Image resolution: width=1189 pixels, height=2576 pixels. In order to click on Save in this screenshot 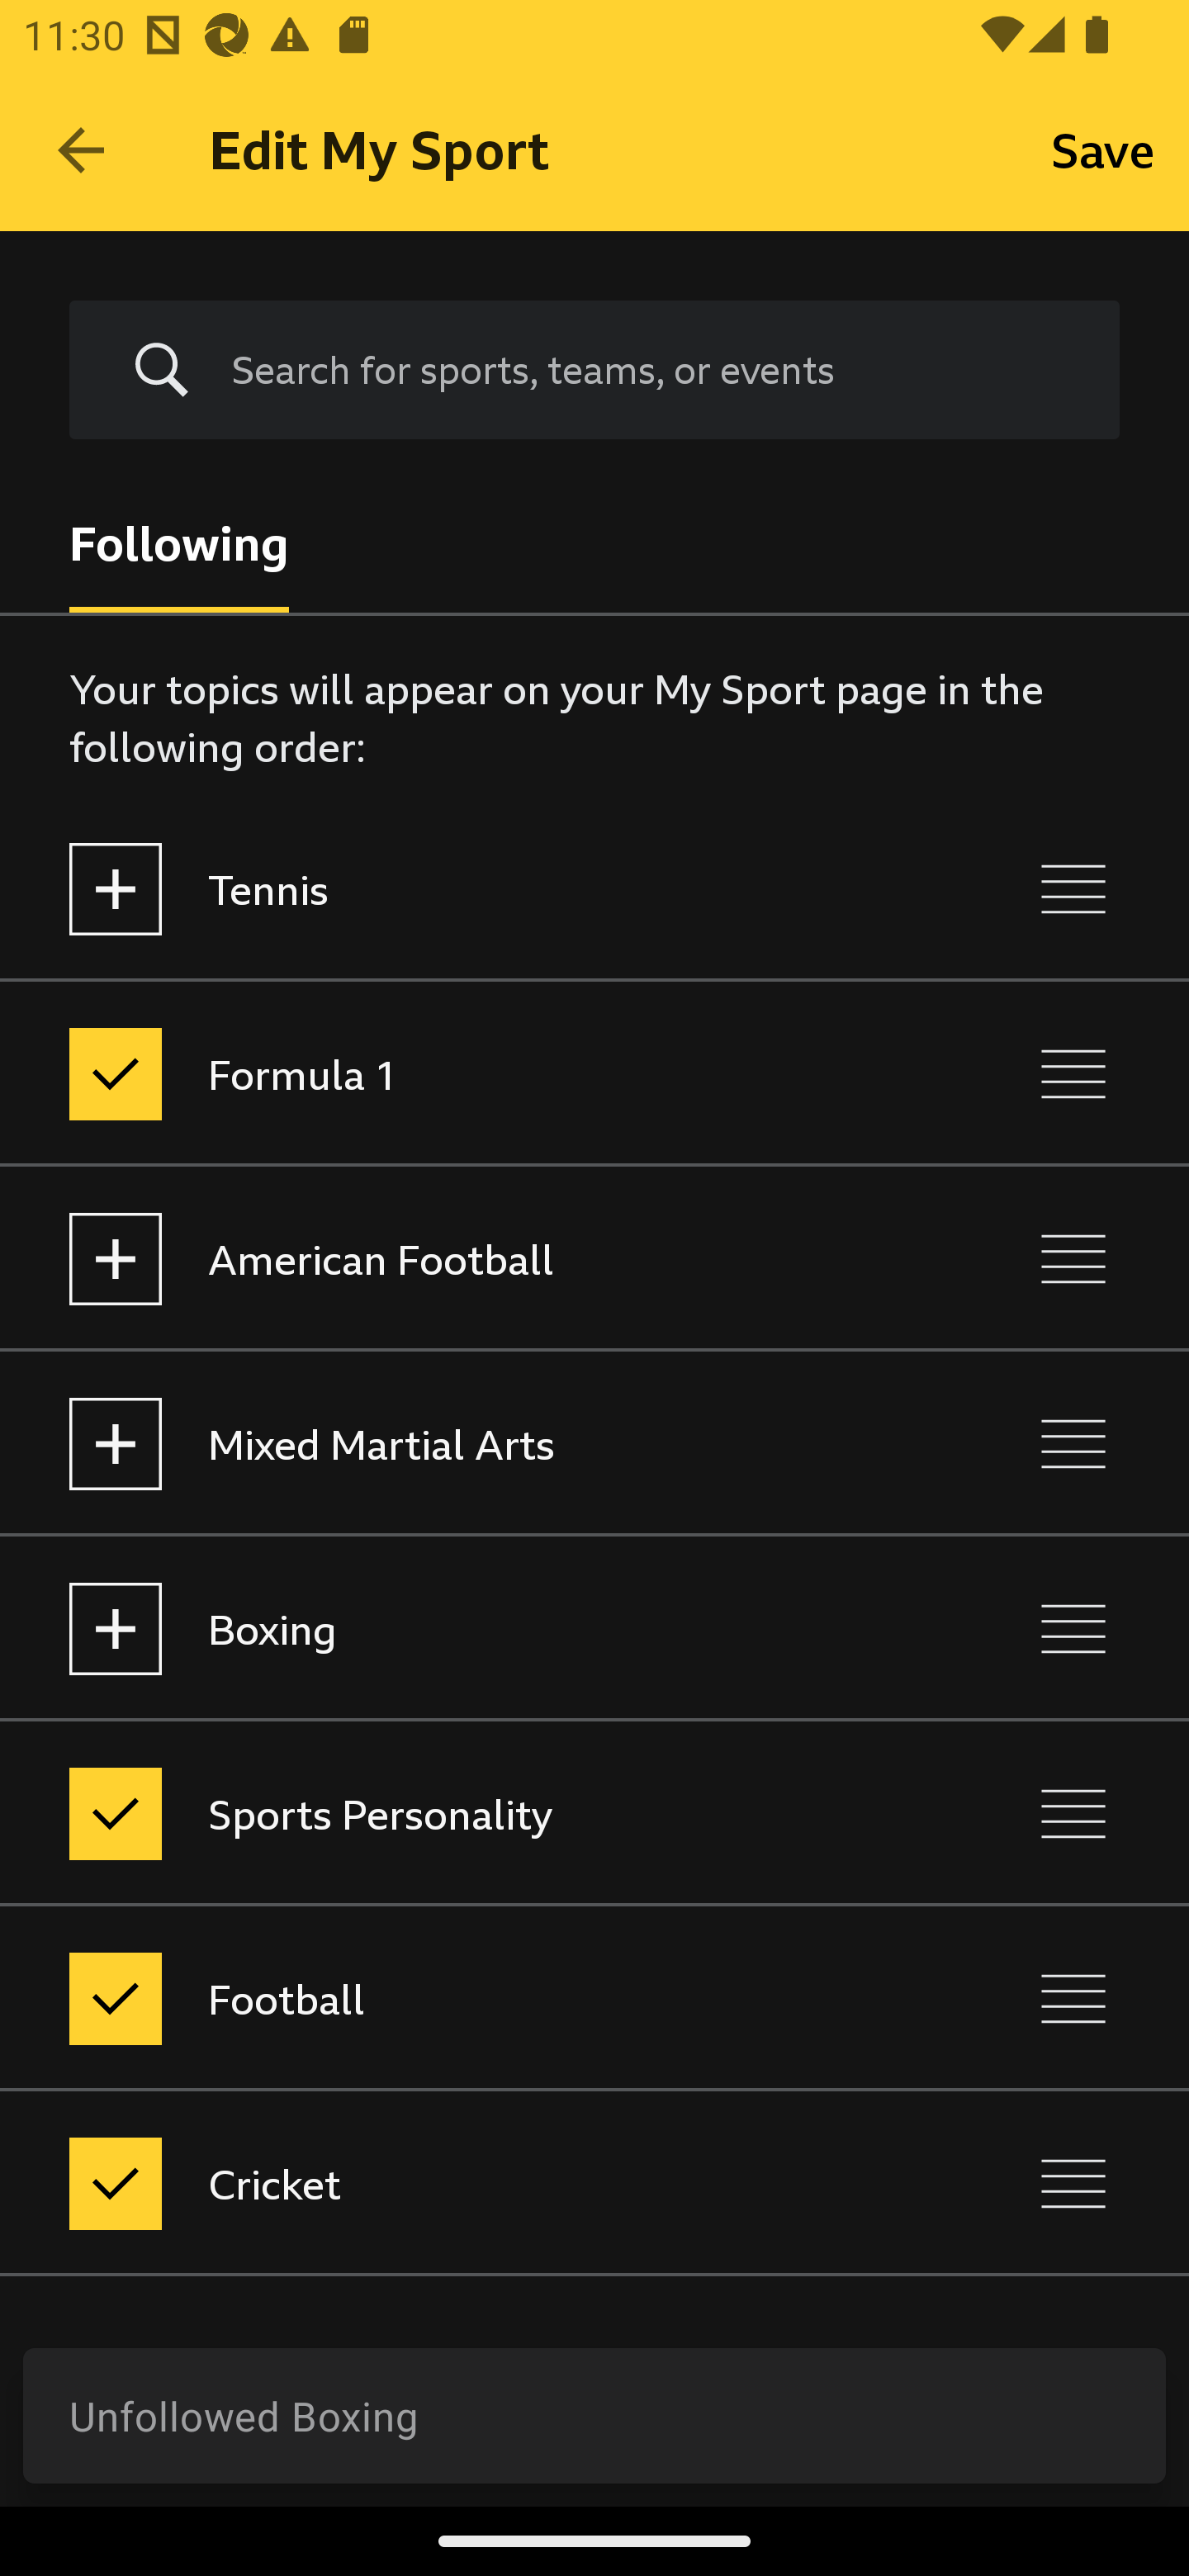, I will do `click(1103, 149)`.